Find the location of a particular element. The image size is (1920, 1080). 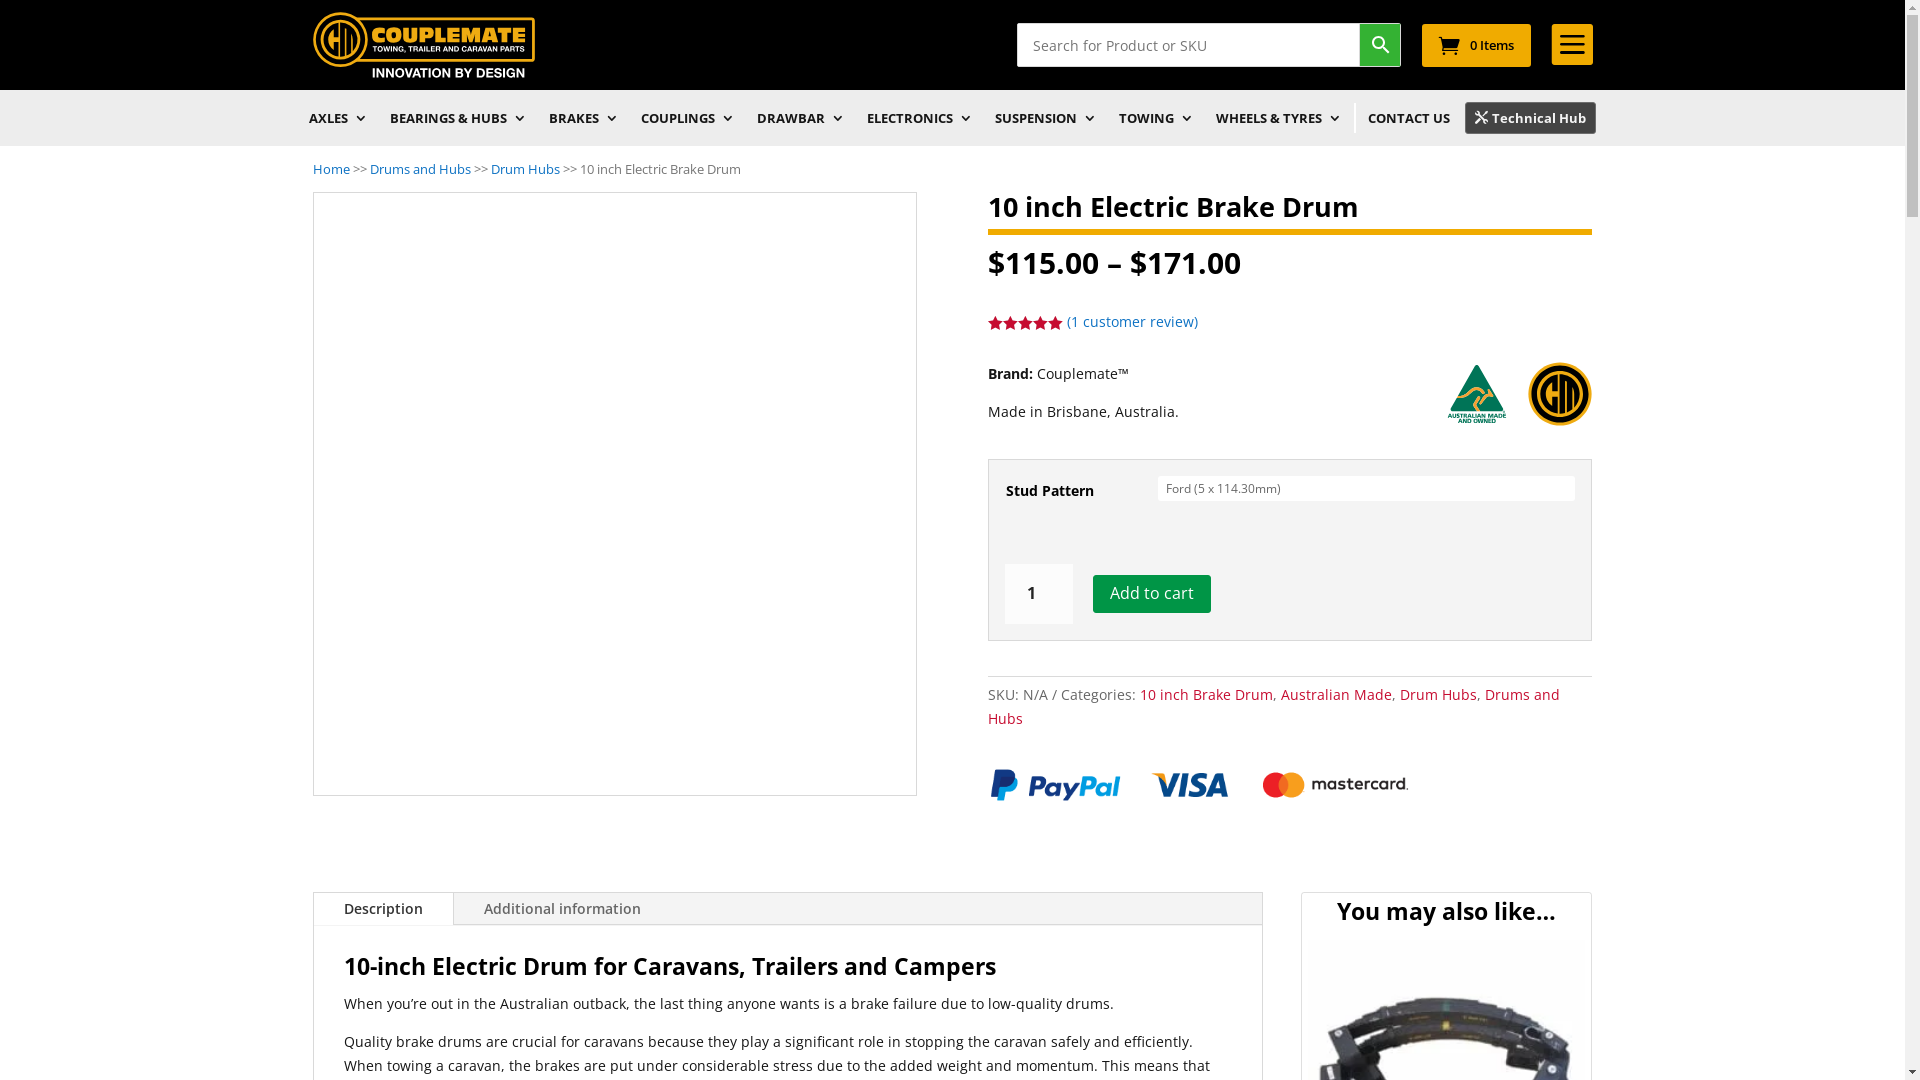

AXLES is located at coordinates (338, 122).